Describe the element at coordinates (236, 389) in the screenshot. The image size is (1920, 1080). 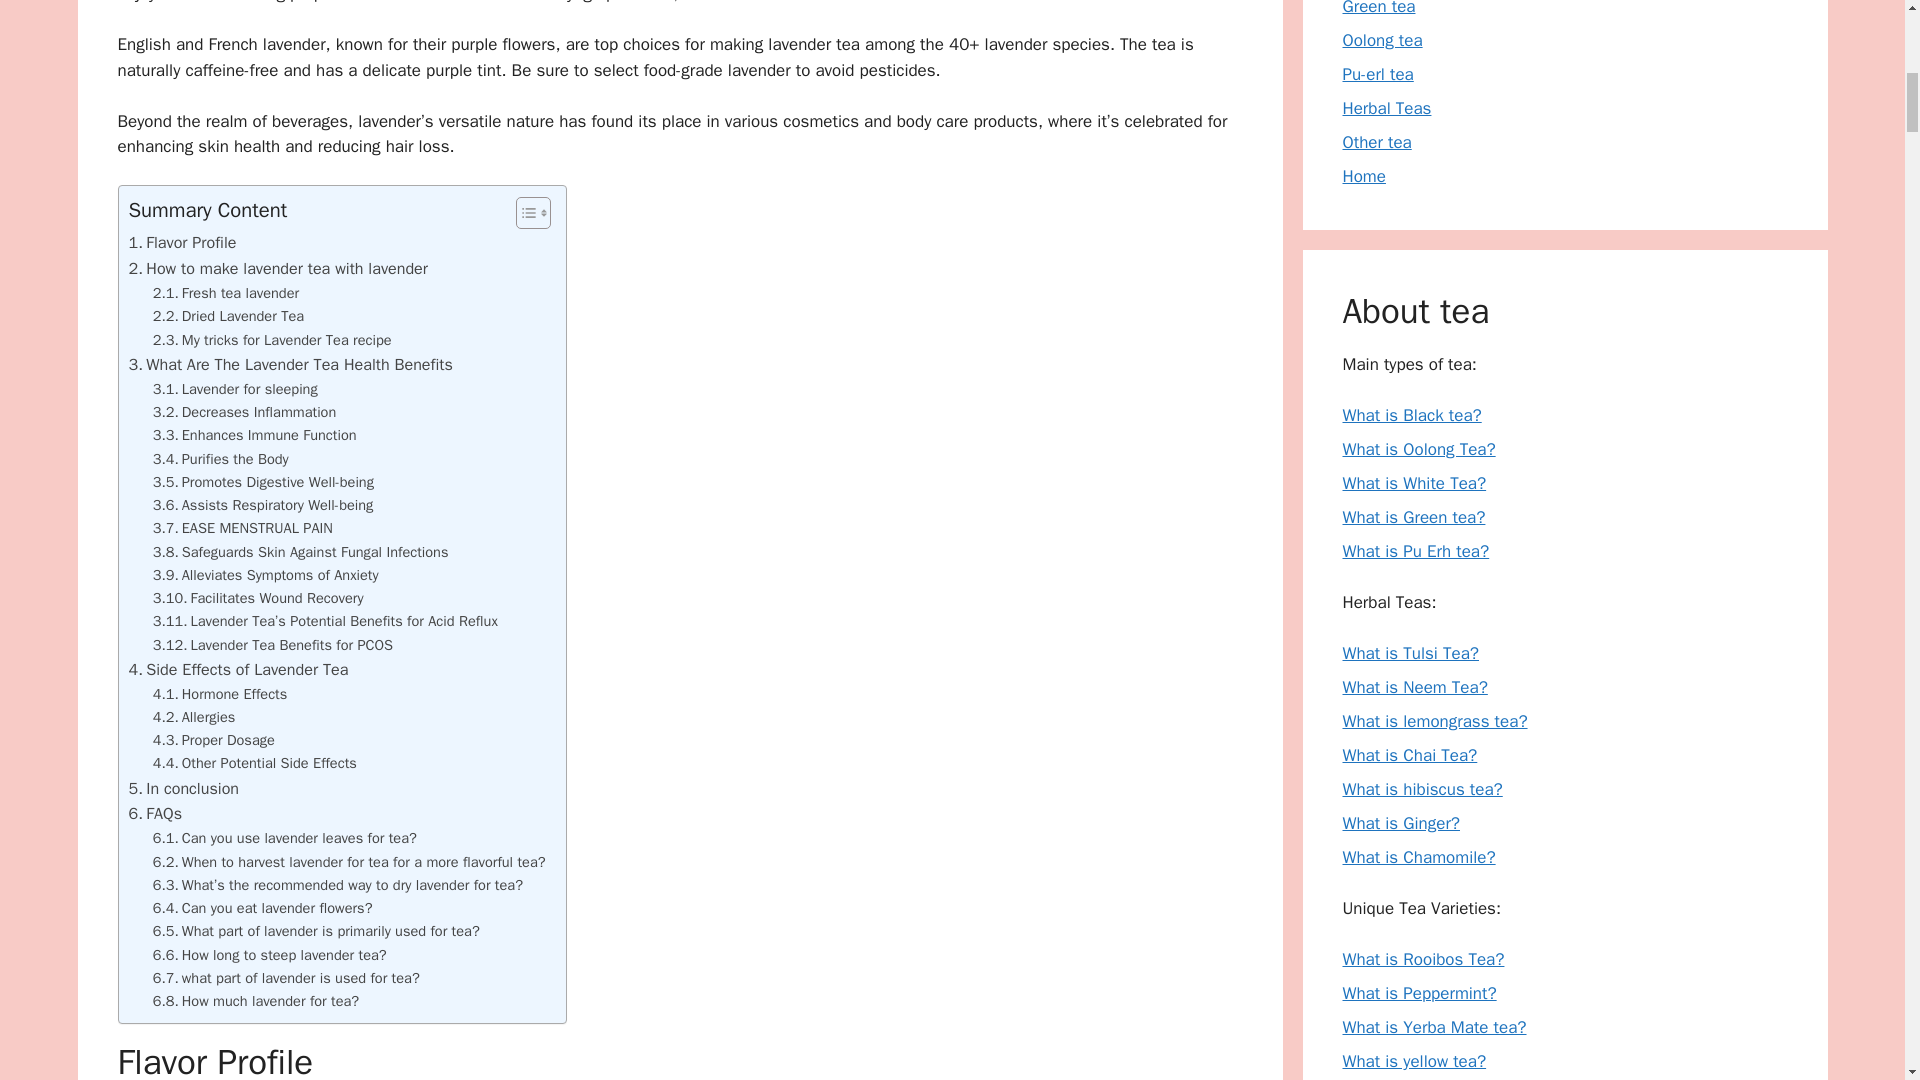
I see `Lavender for sleeping` at that location.